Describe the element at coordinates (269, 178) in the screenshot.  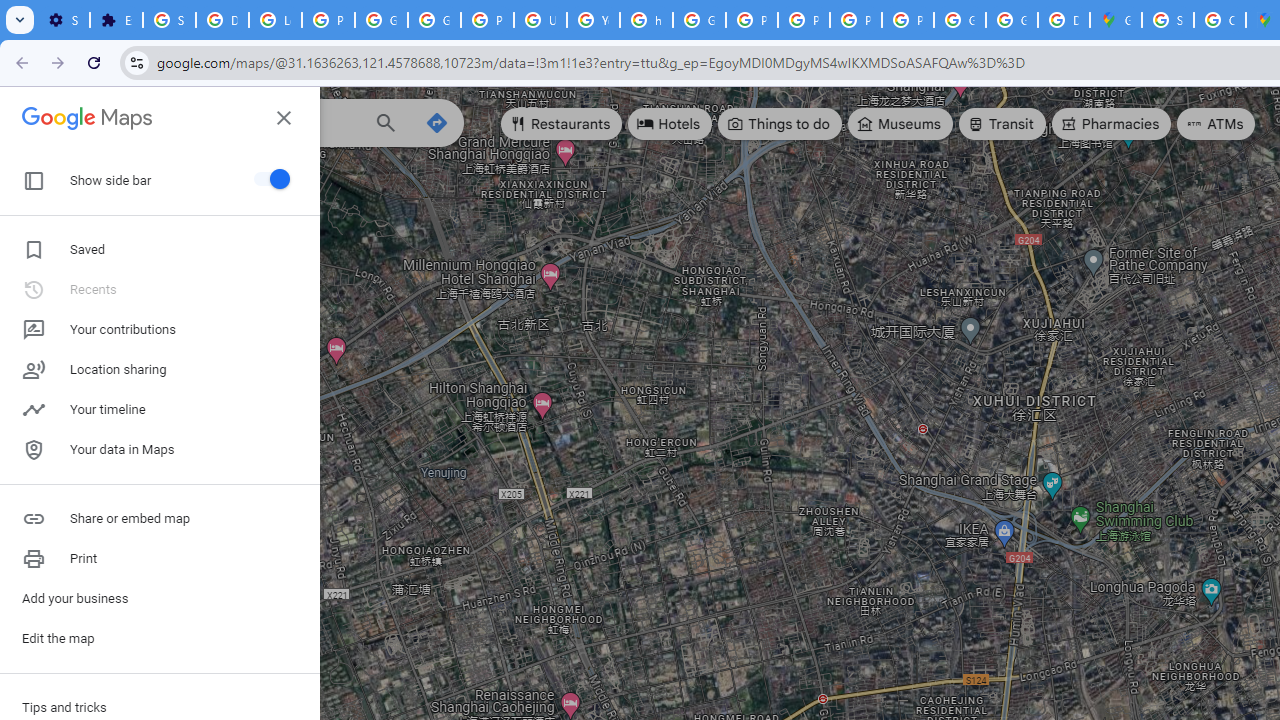
I see `Show side bar` at that location.